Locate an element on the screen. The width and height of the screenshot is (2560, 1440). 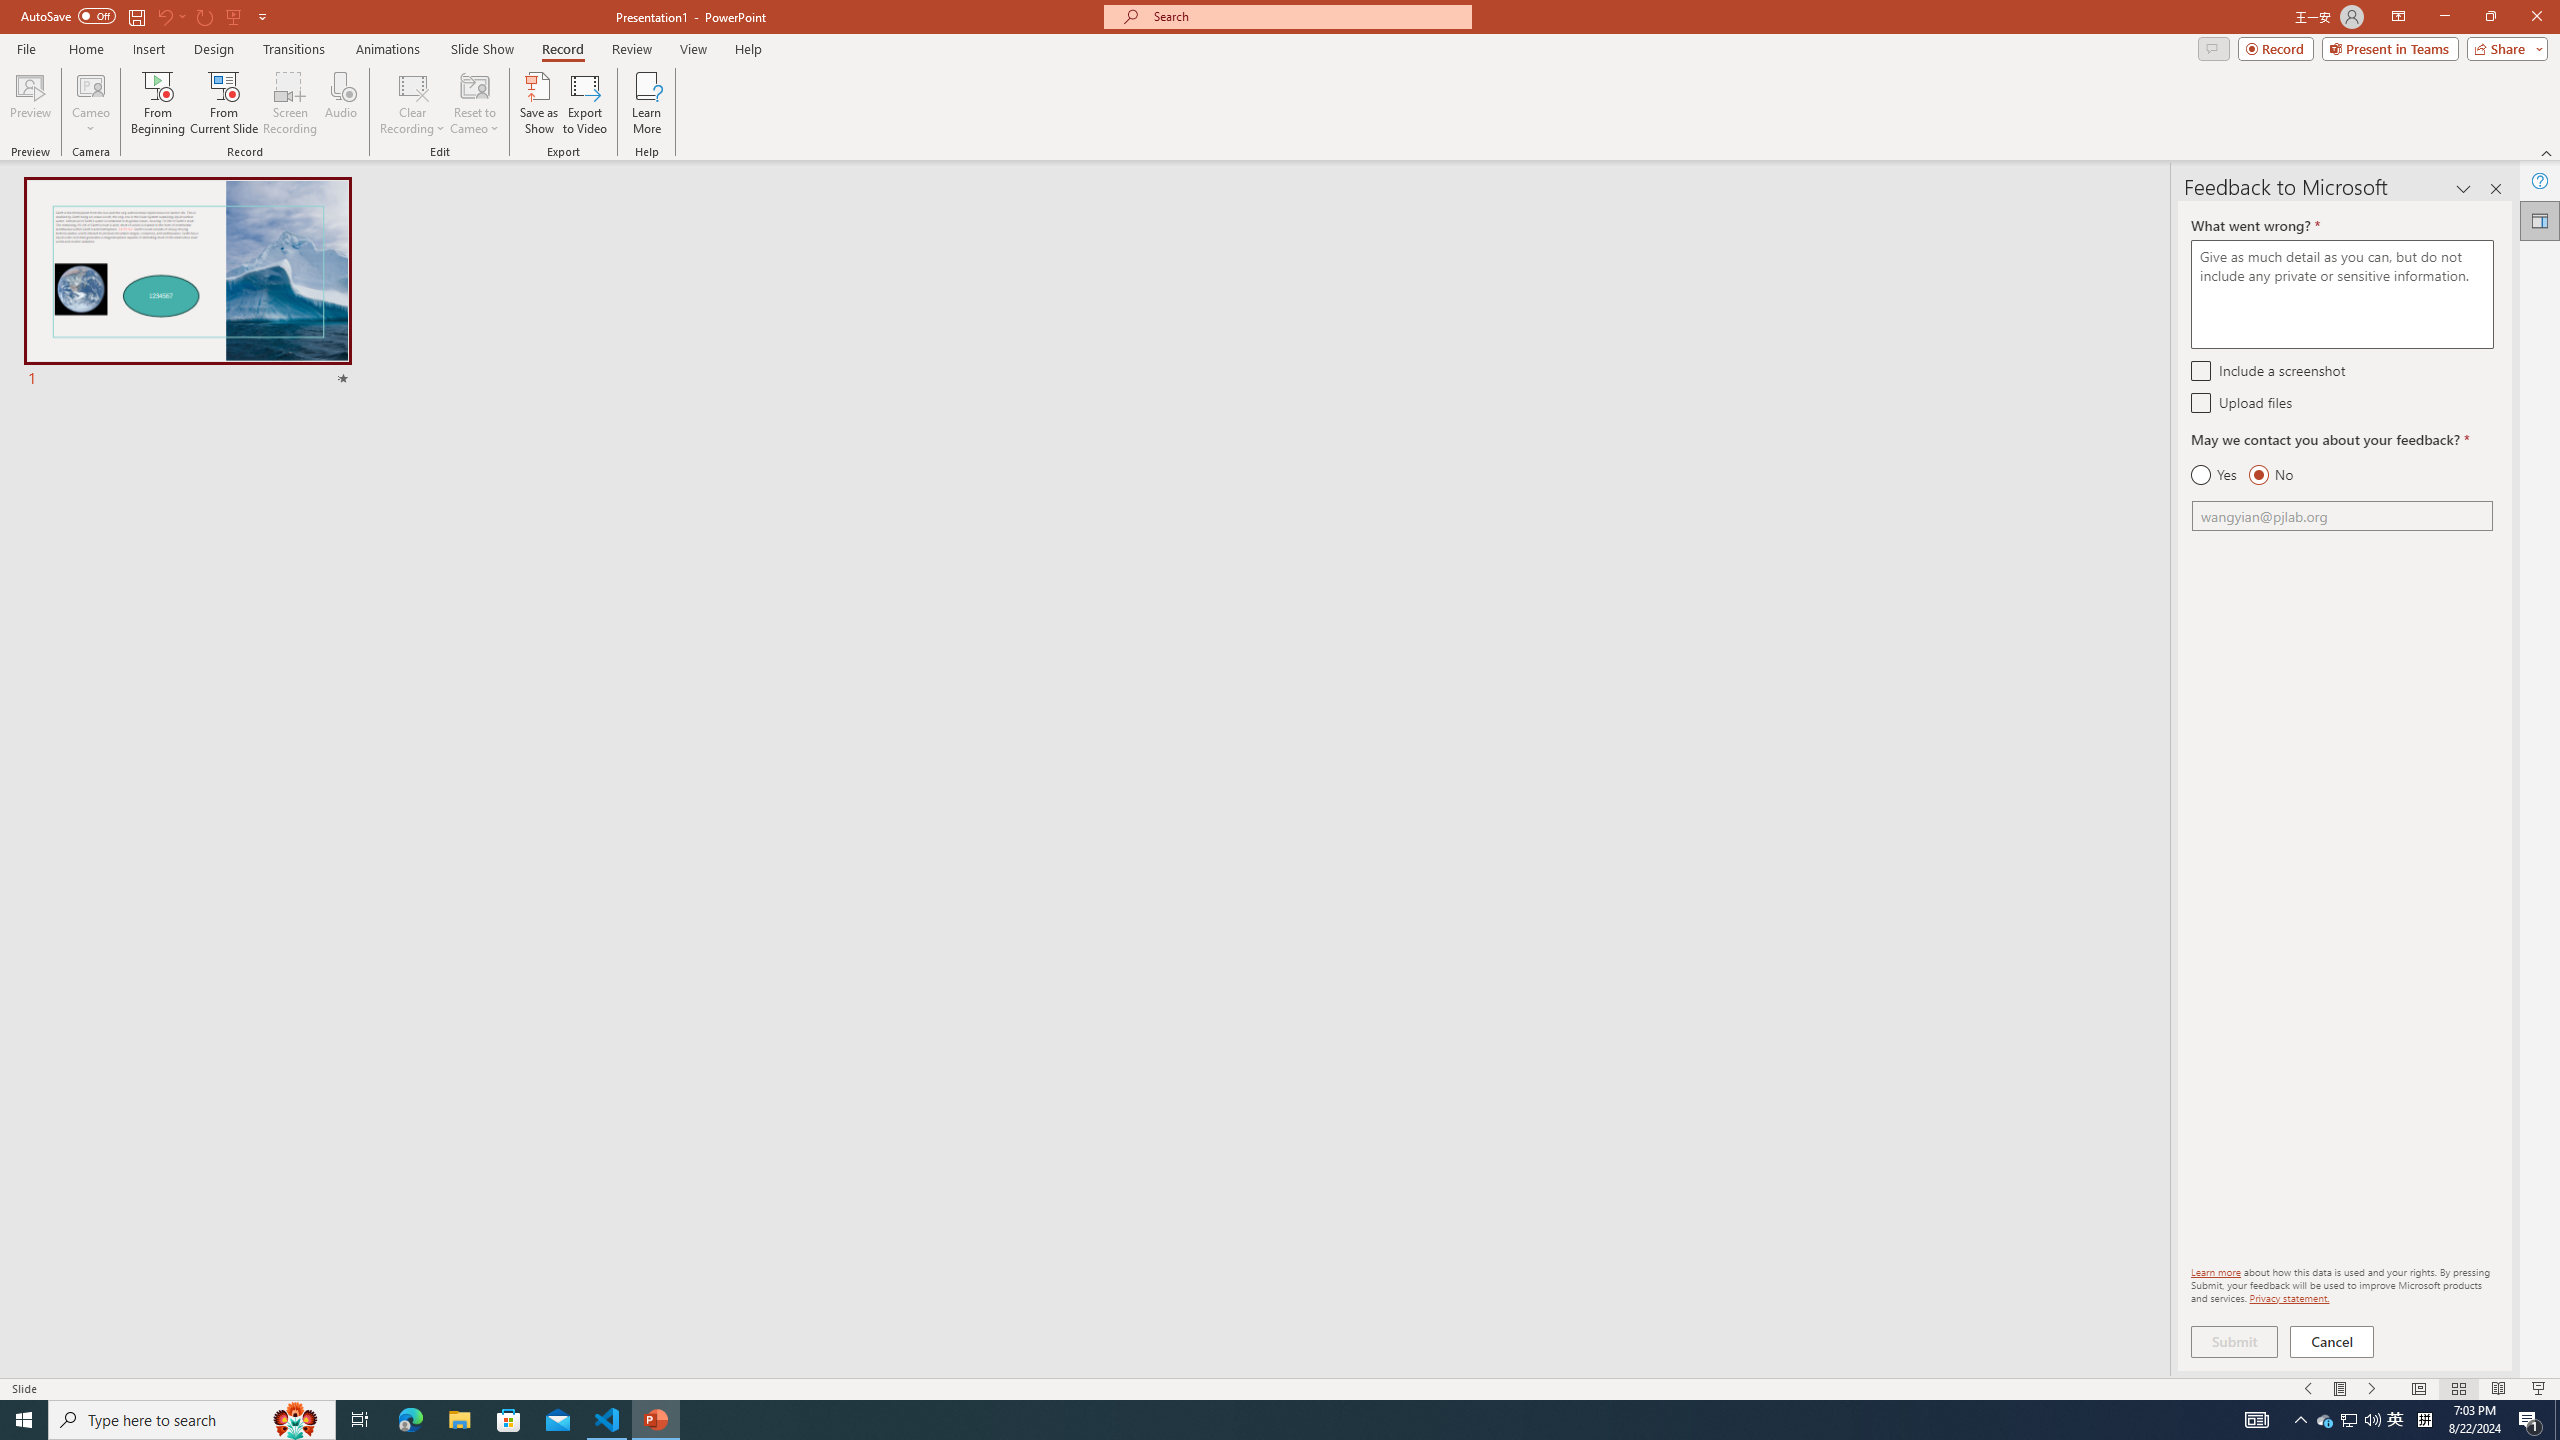
No is located at coordinates (2270, 475).